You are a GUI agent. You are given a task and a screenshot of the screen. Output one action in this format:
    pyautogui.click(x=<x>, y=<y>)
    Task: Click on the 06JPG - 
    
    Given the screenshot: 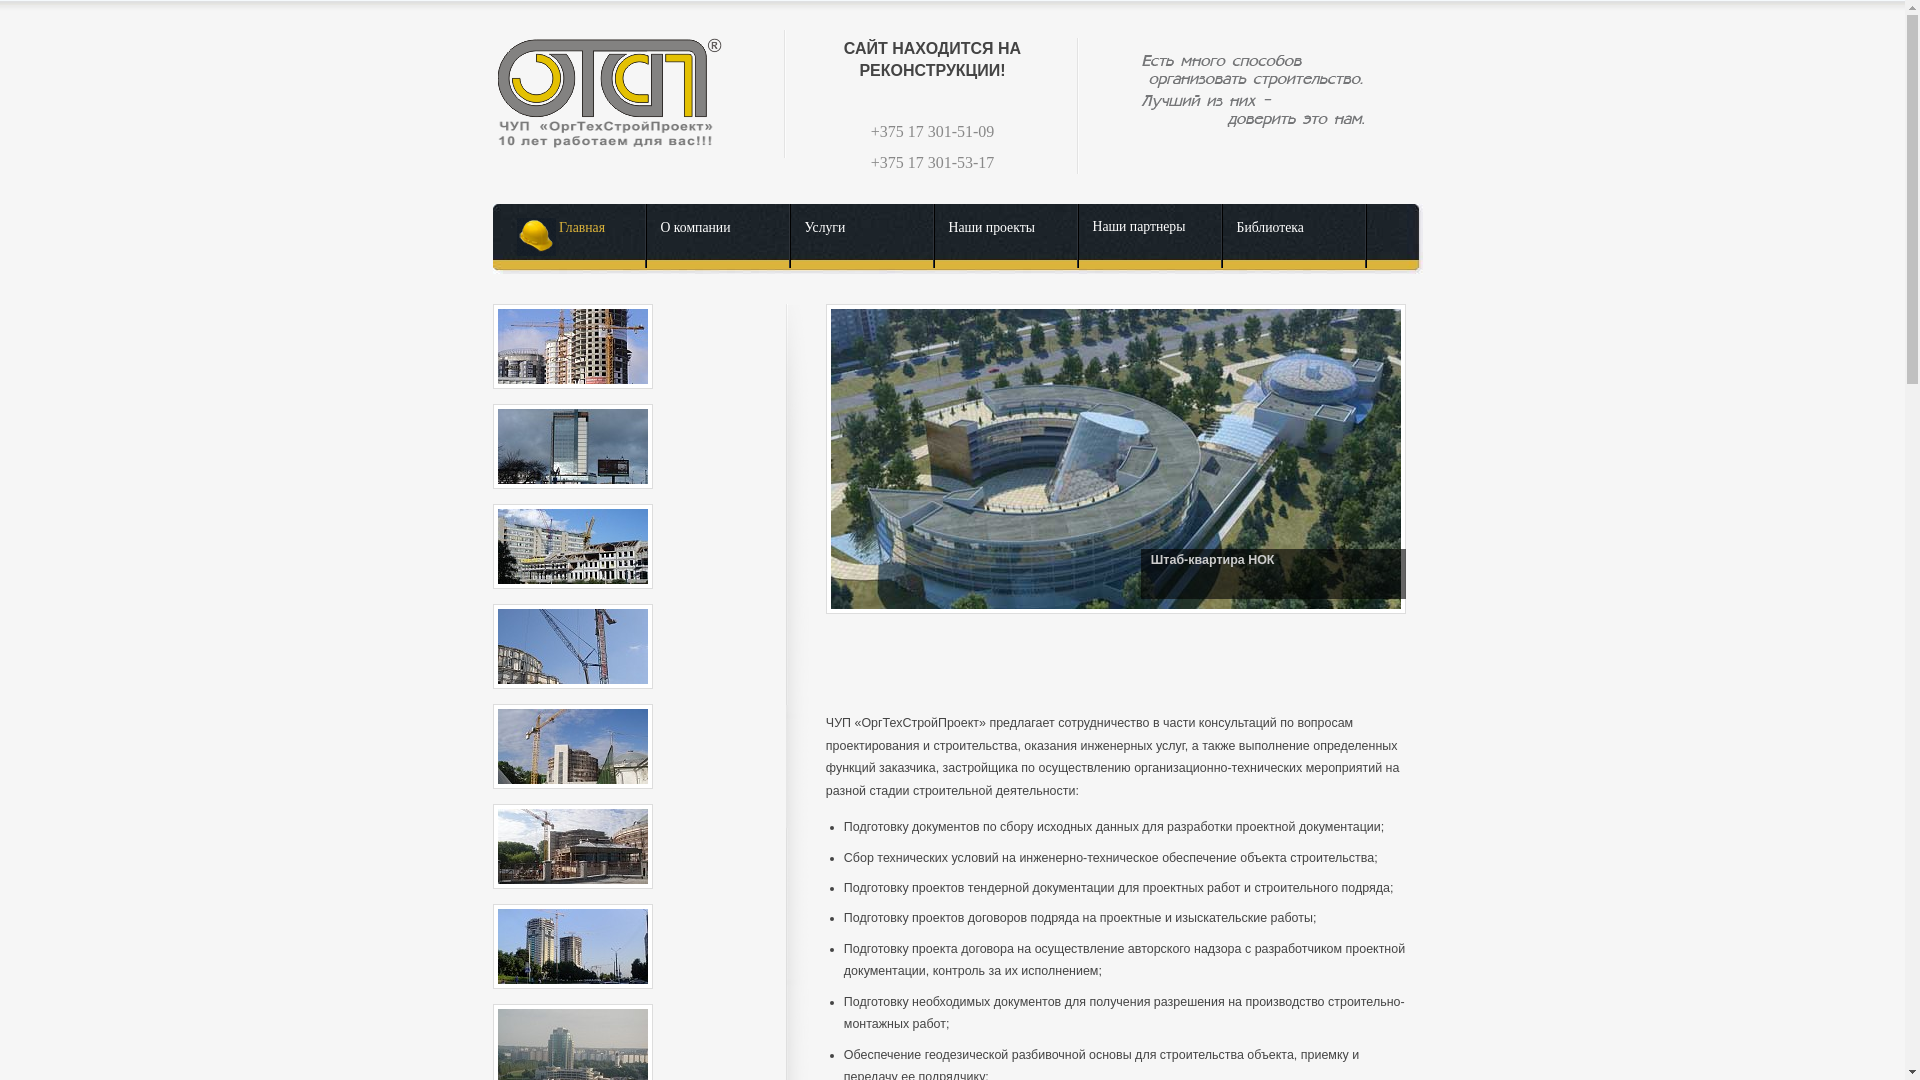 What is the action you would take?
    pyautogui.click(x=572, y=846)
    